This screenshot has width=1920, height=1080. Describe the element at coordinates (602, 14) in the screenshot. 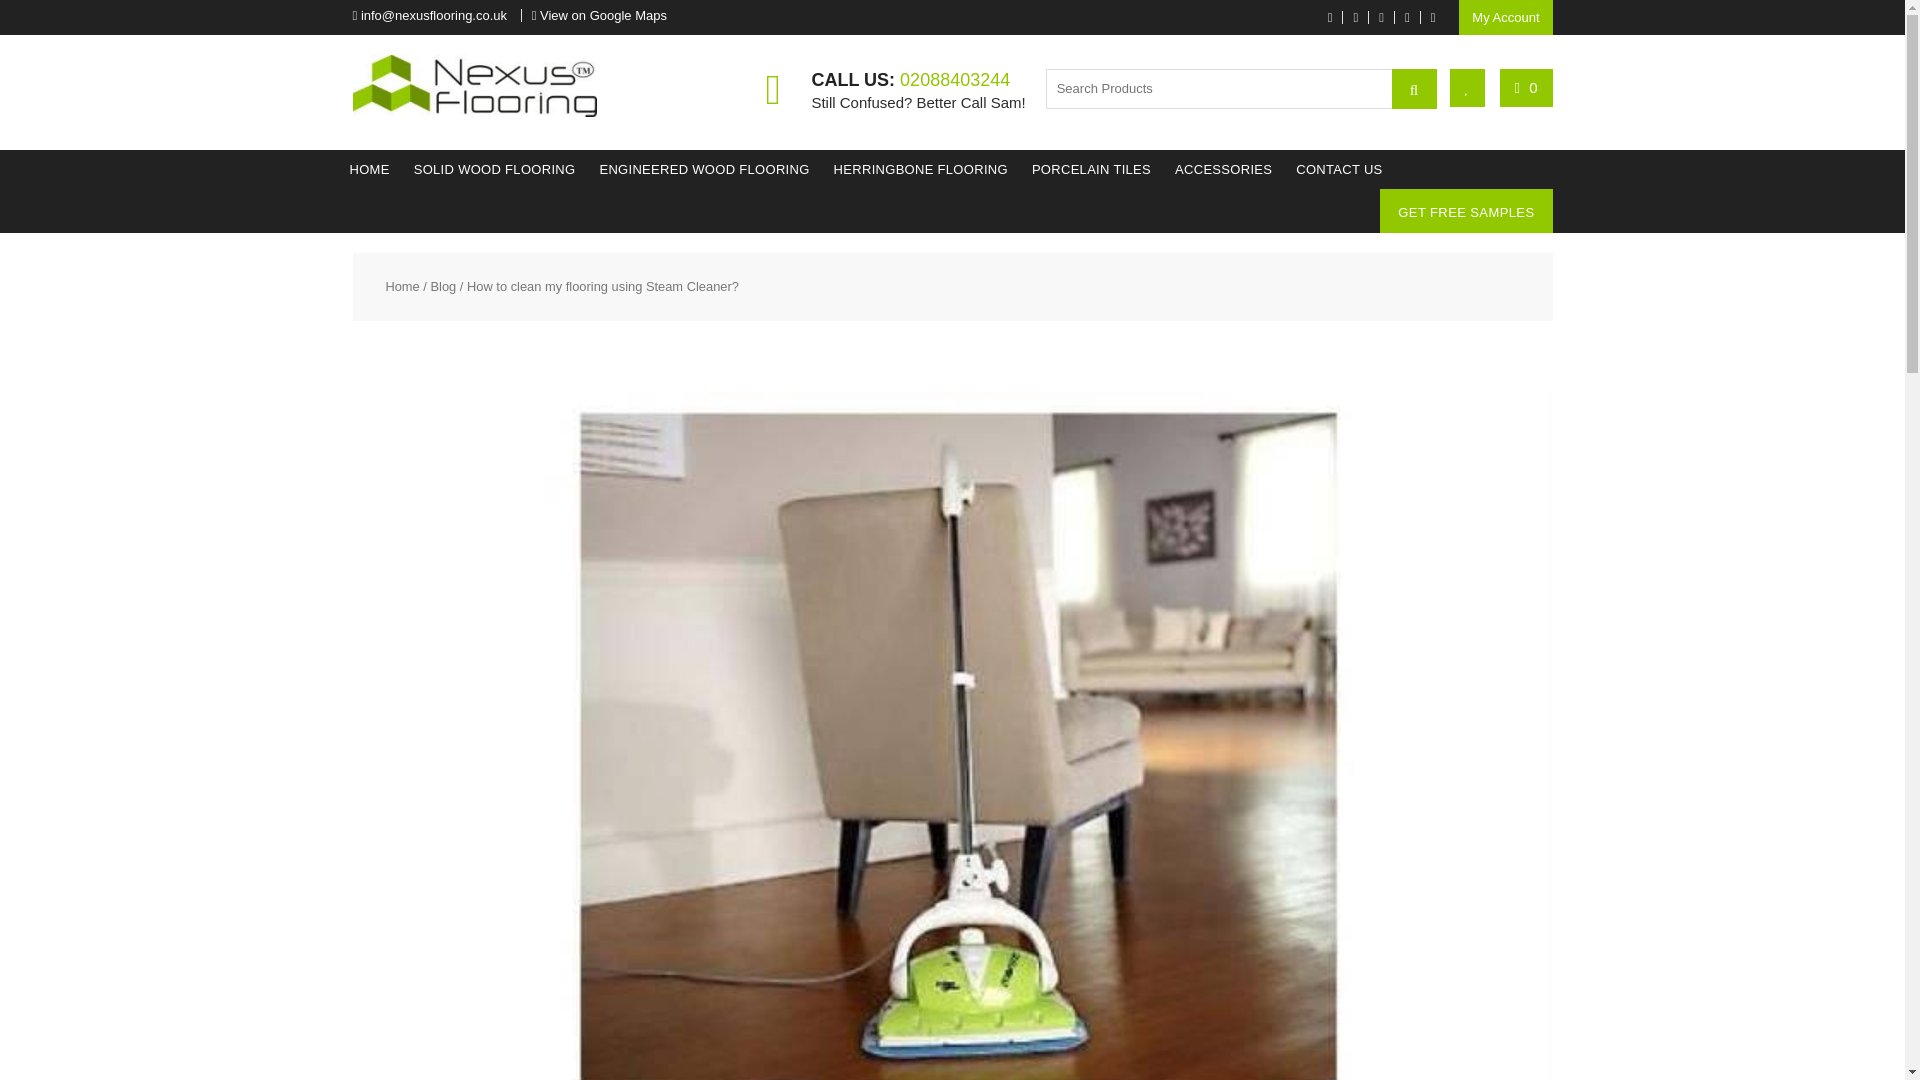

I see `View on Google Maps` at that location.